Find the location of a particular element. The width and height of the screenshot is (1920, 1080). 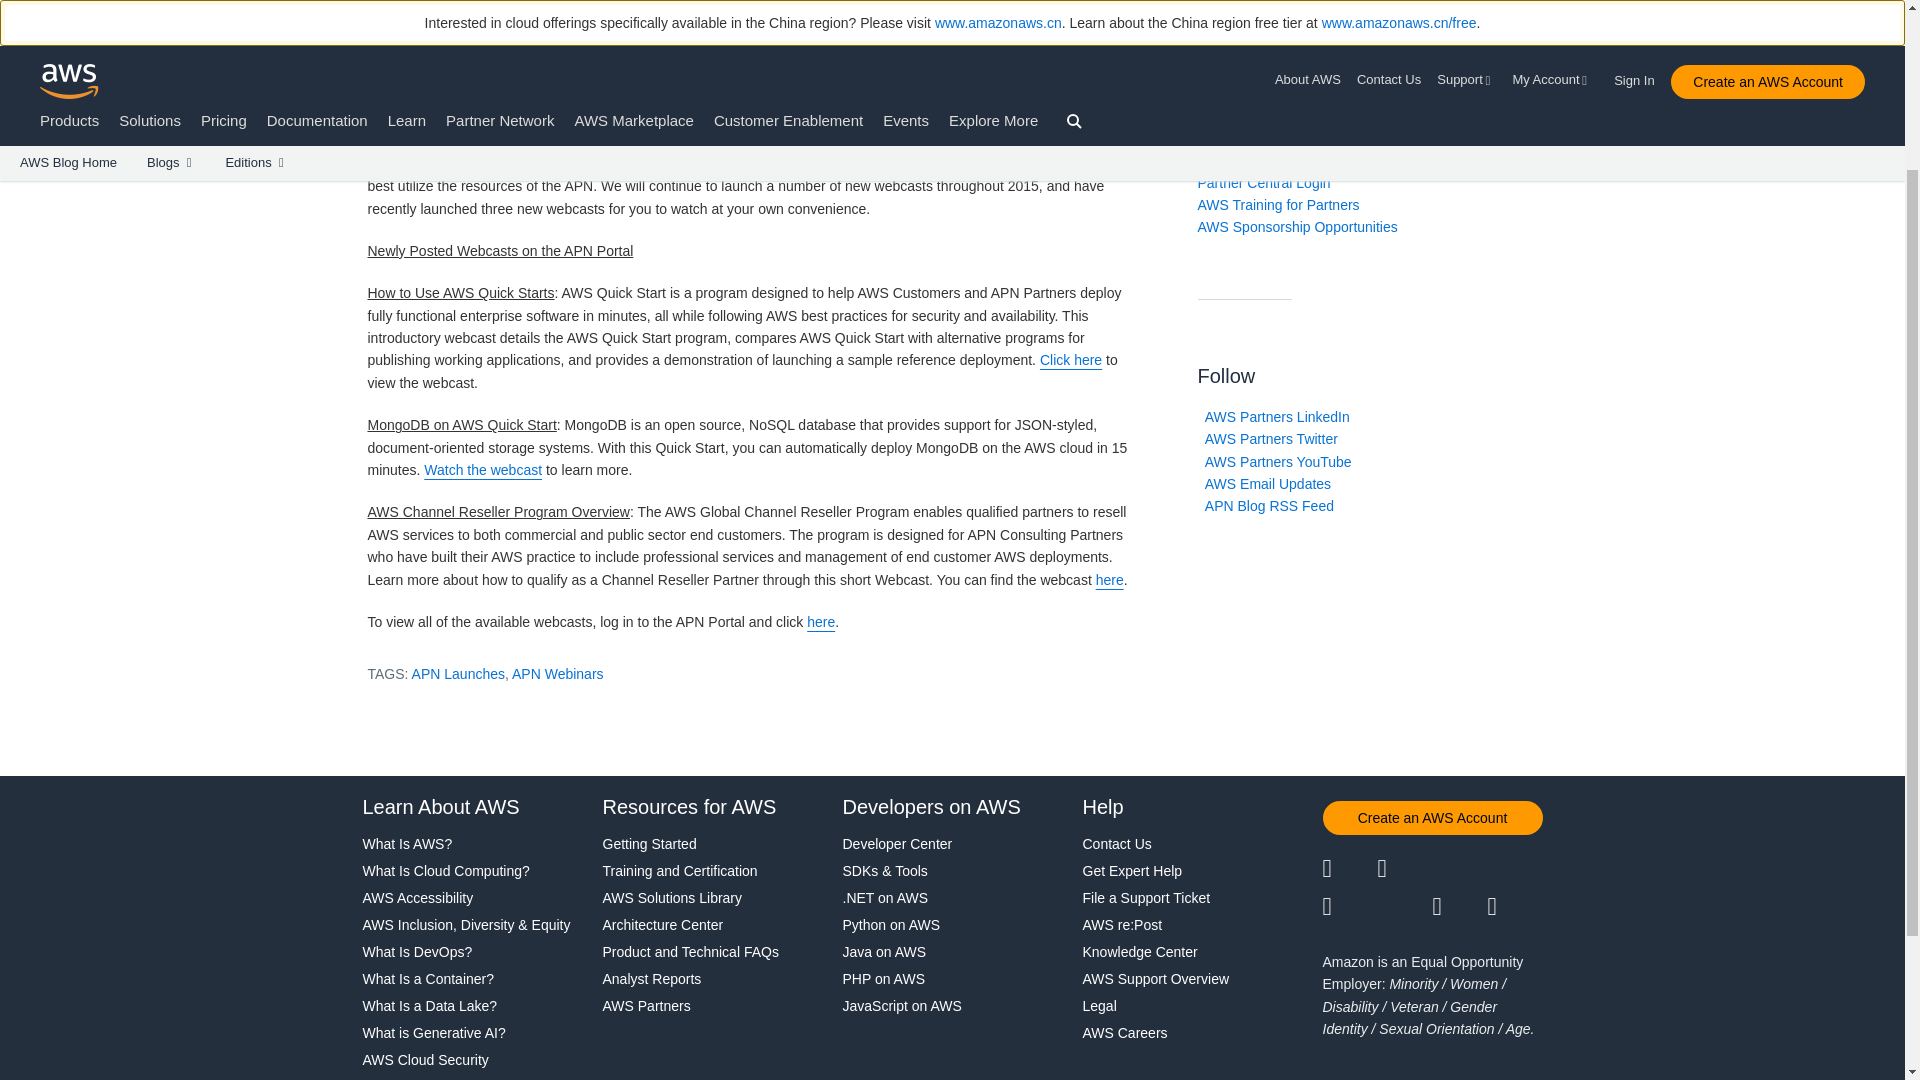

Posts by Kate Miller is located at coordinates (418, 66).